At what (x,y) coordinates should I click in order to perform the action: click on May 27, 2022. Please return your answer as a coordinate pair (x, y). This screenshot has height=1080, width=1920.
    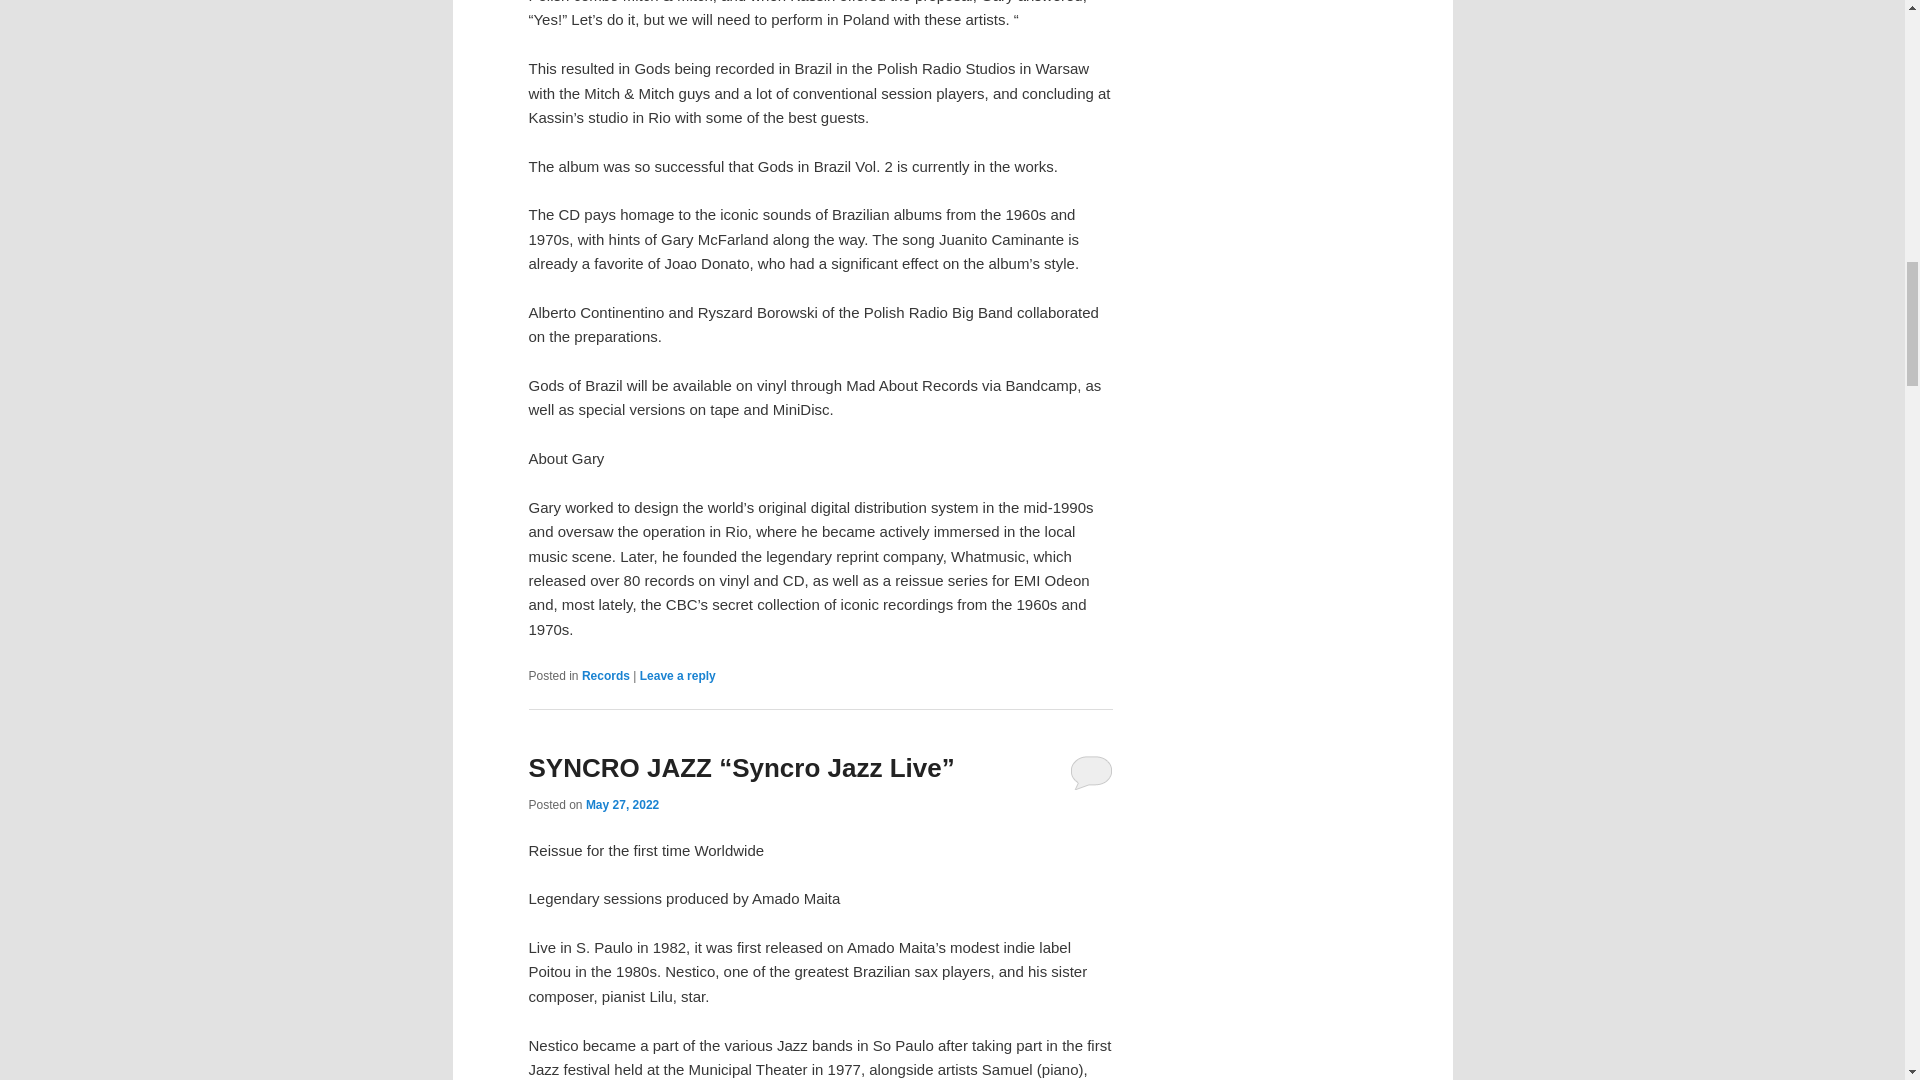
    Looking at the image, I should click on (622, 805).